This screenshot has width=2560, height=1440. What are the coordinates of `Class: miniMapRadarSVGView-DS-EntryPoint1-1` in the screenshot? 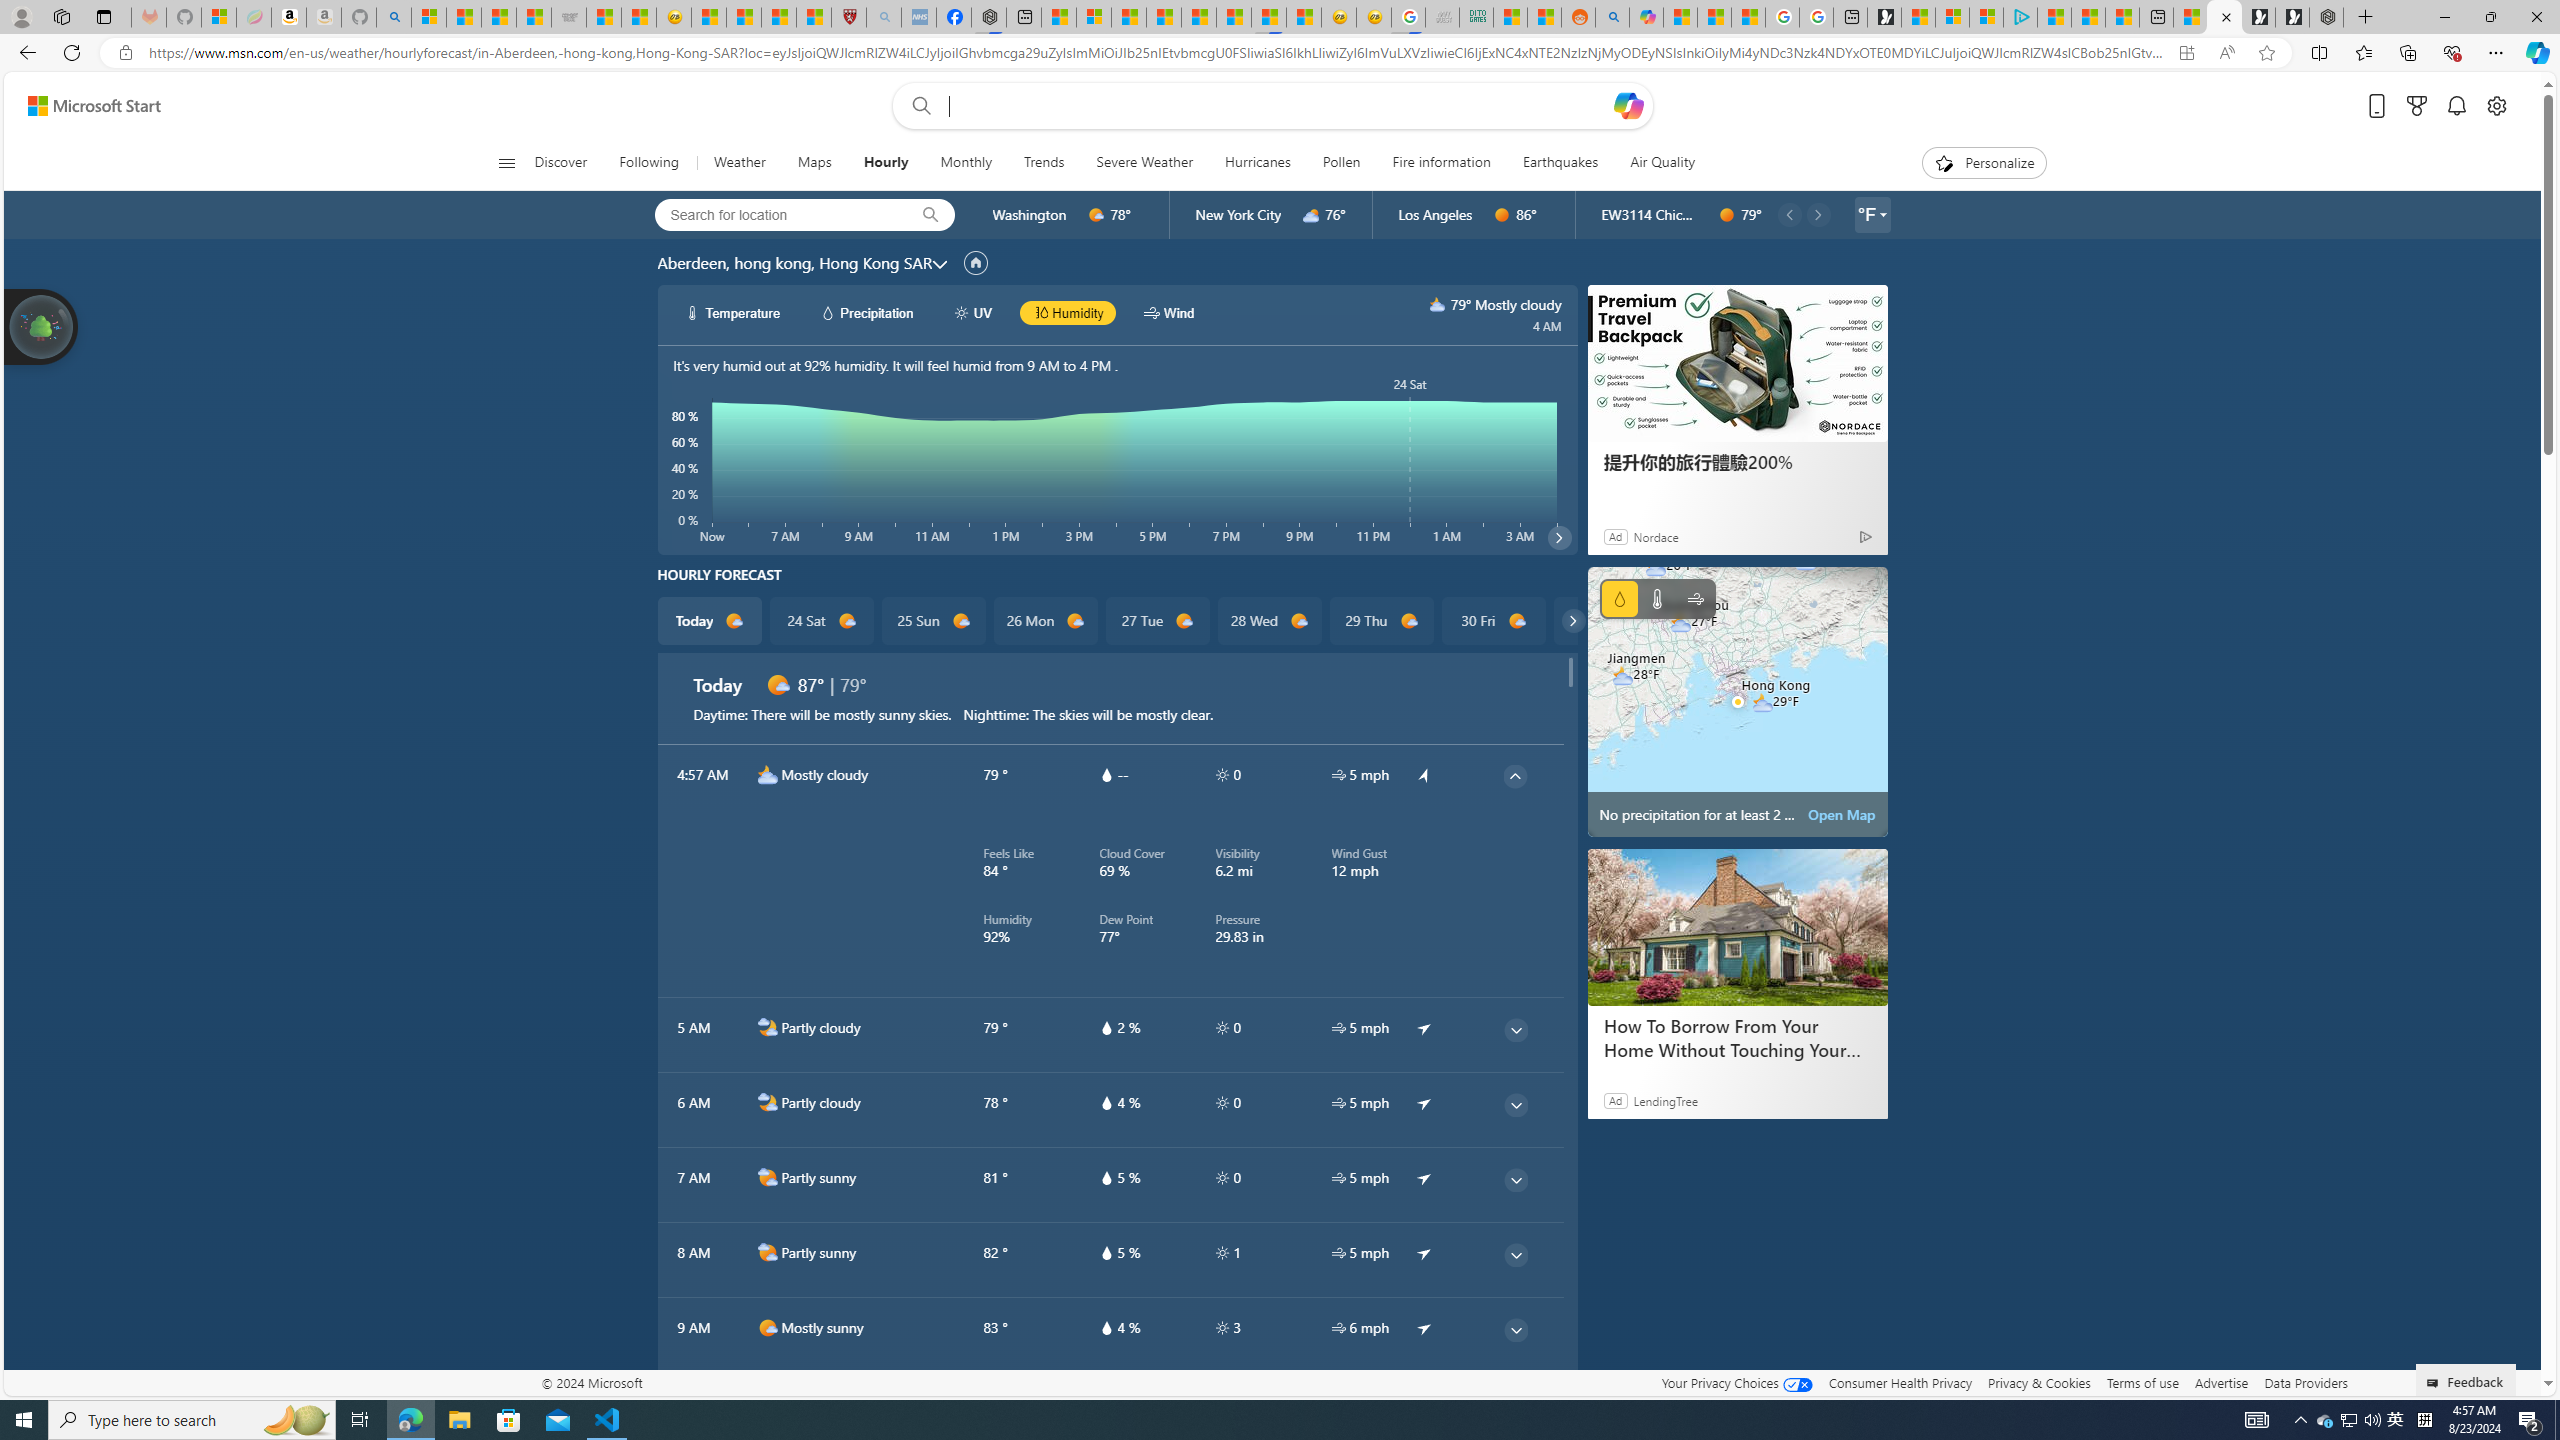 It's located at (1738, 702).